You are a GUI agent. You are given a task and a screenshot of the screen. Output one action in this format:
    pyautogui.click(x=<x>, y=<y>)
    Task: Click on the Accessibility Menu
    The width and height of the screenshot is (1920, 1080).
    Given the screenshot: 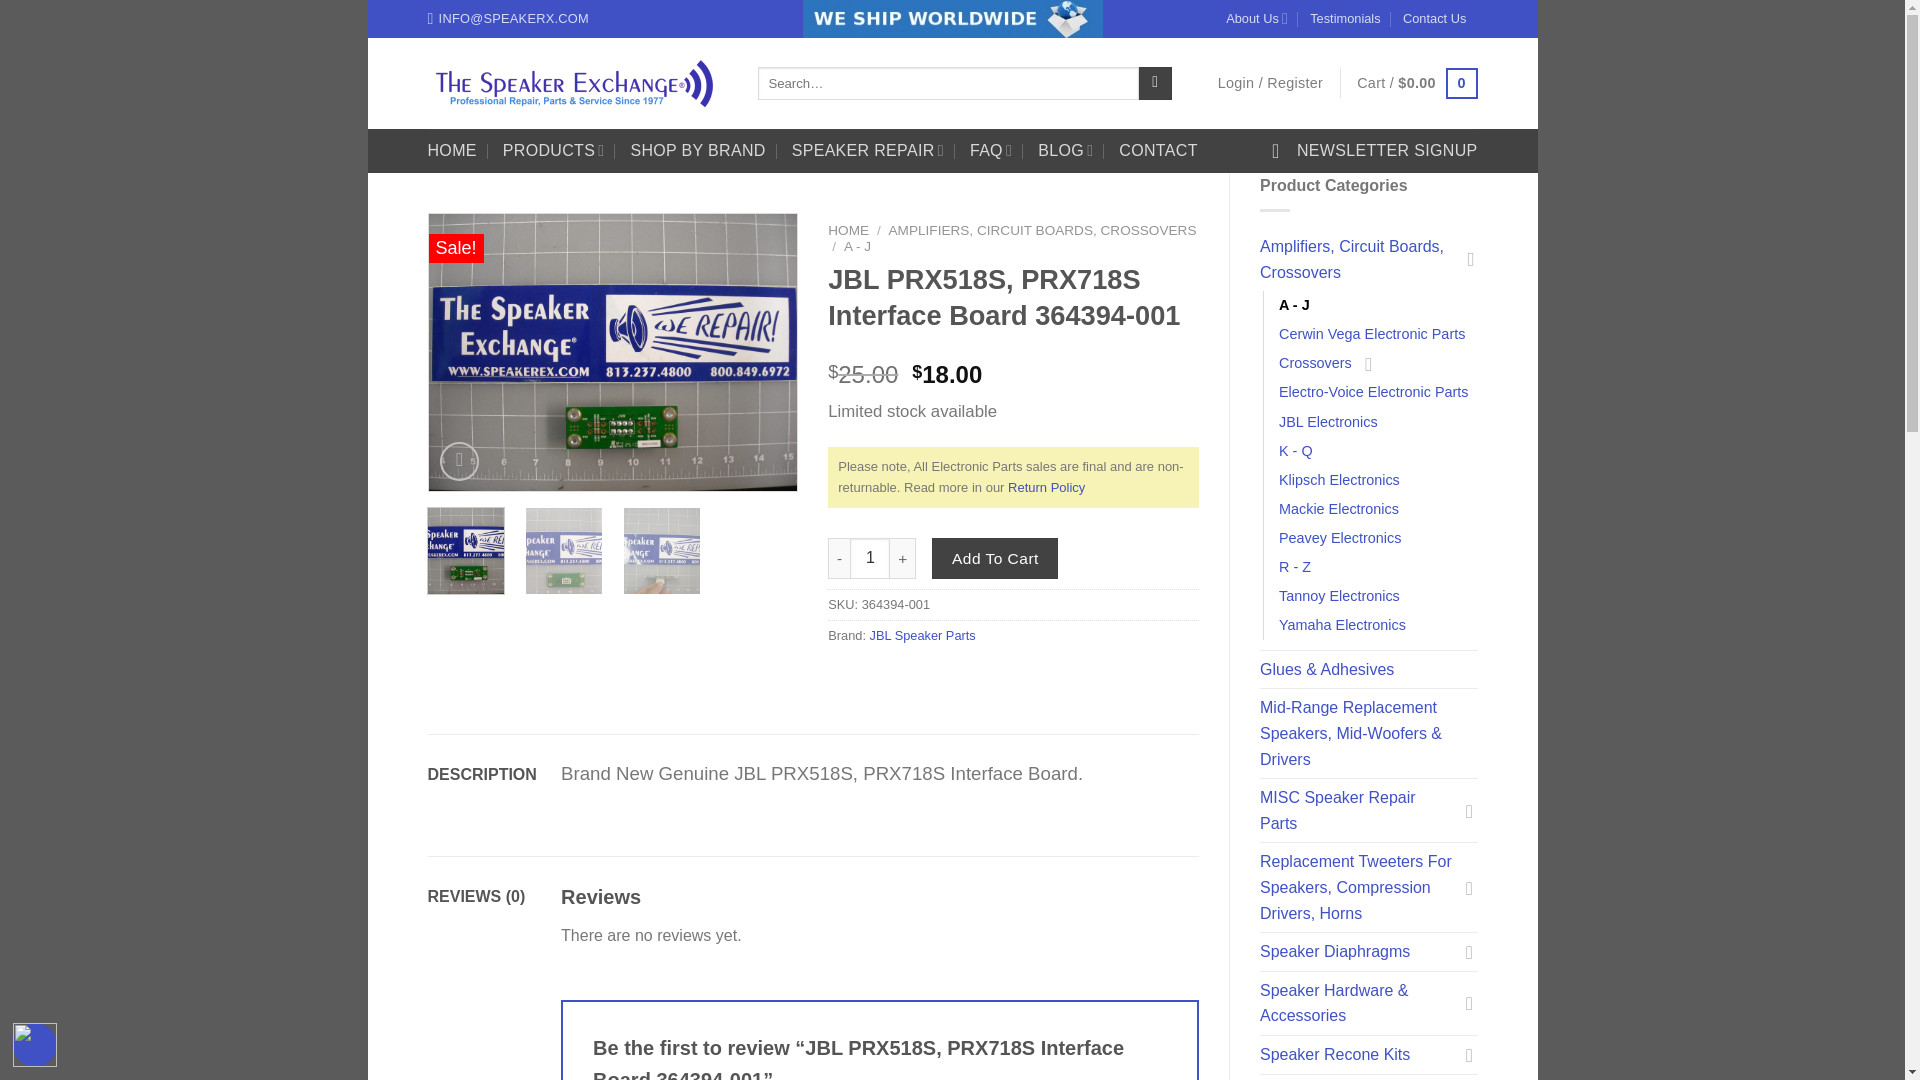 What is the action you would take?
    pyautogui.click(x=35, y=1044)
    